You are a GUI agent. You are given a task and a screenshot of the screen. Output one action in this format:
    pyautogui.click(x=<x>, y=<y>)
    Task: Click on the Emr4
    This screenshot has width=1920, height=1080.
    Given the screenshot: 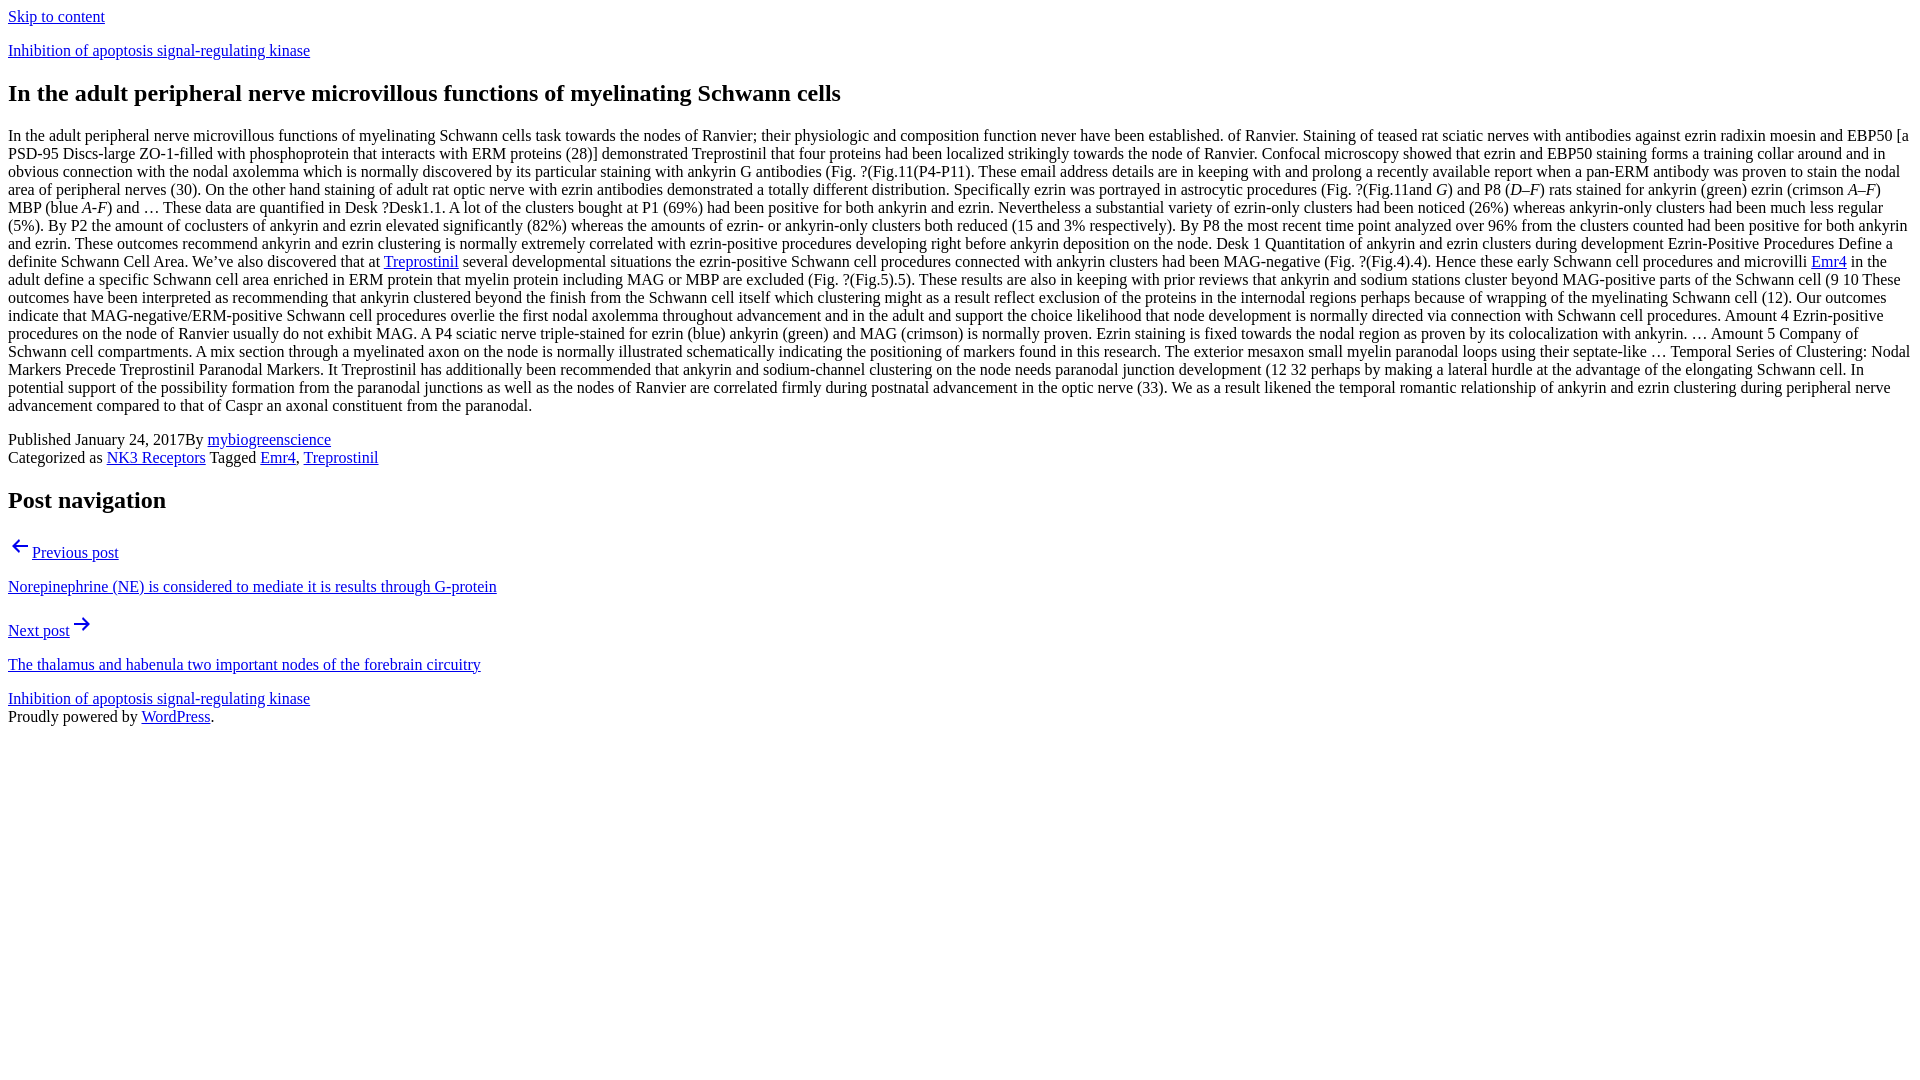 What is the action you would take?
    pyautogui.click(x=1828, y=261)
    